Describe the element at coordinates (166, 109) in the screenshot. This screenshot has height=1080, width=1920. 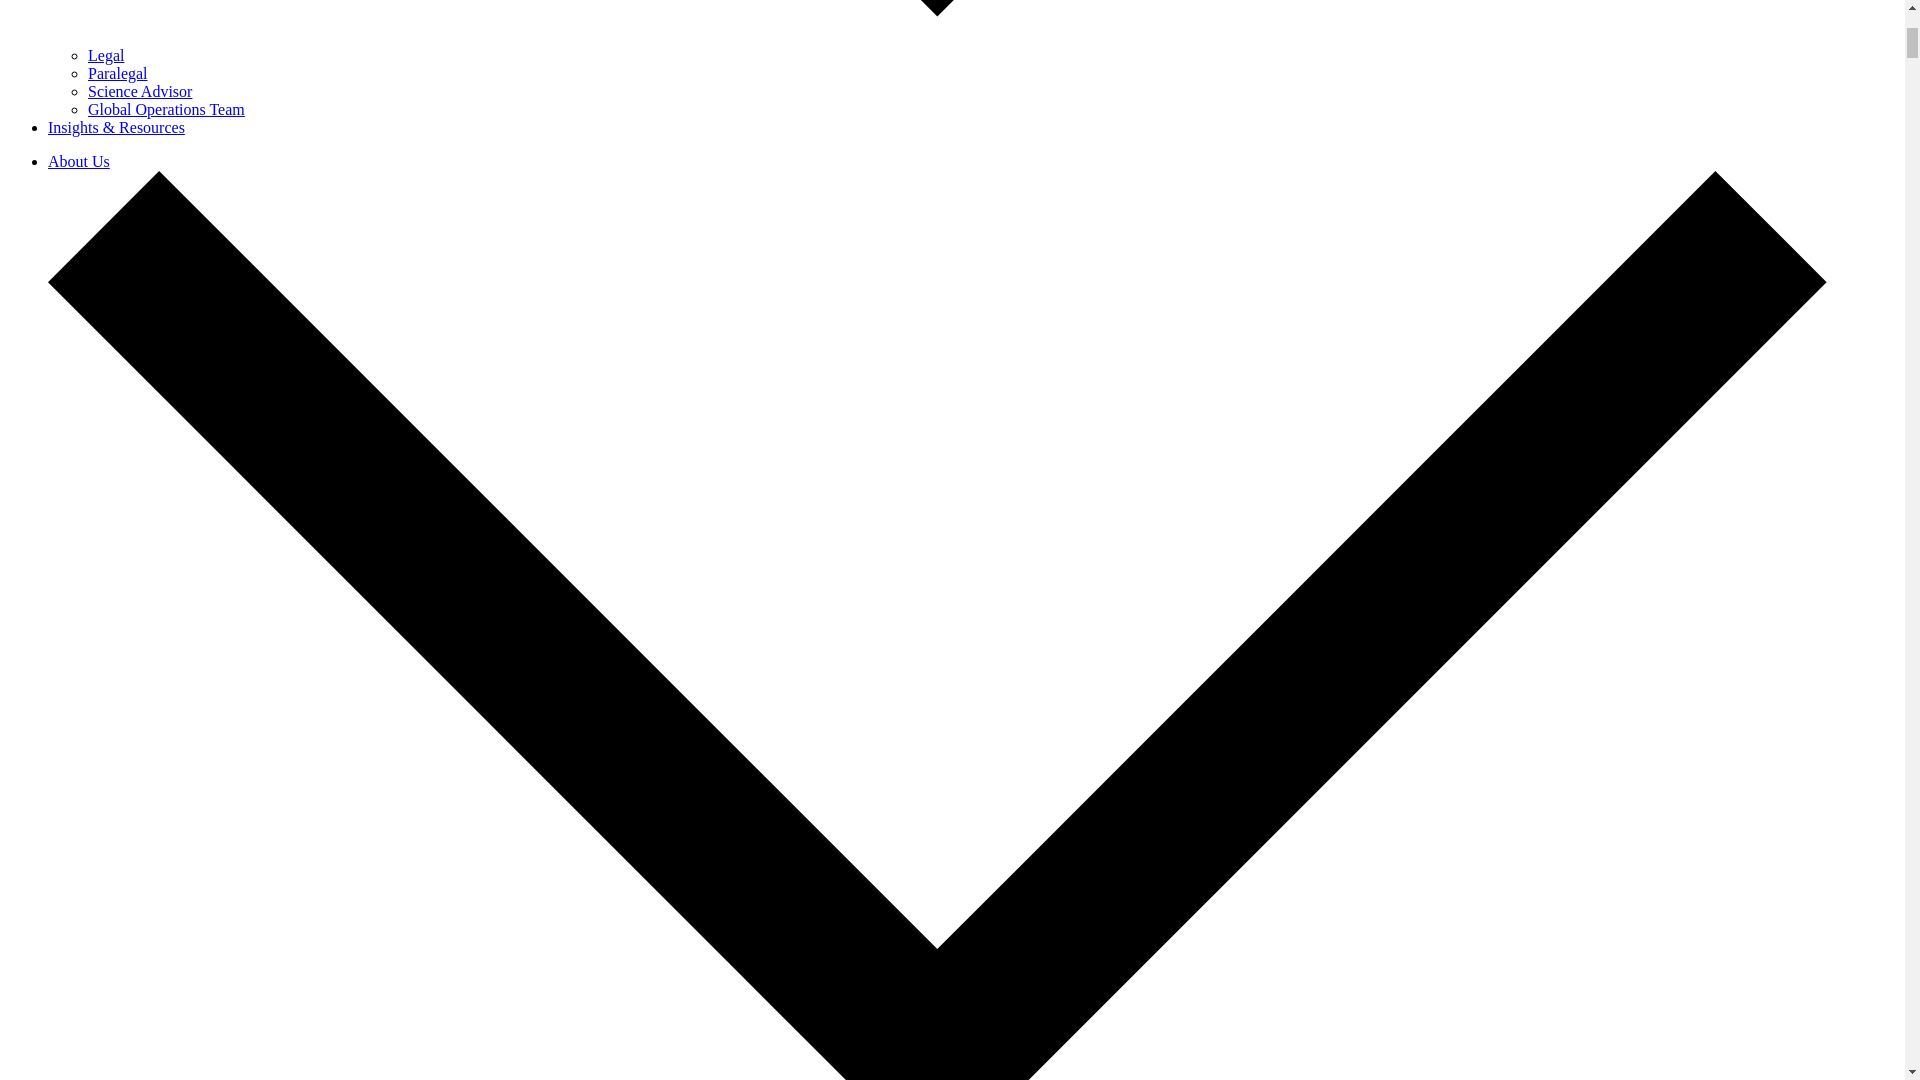
I see `Global Operations Team` at that location.